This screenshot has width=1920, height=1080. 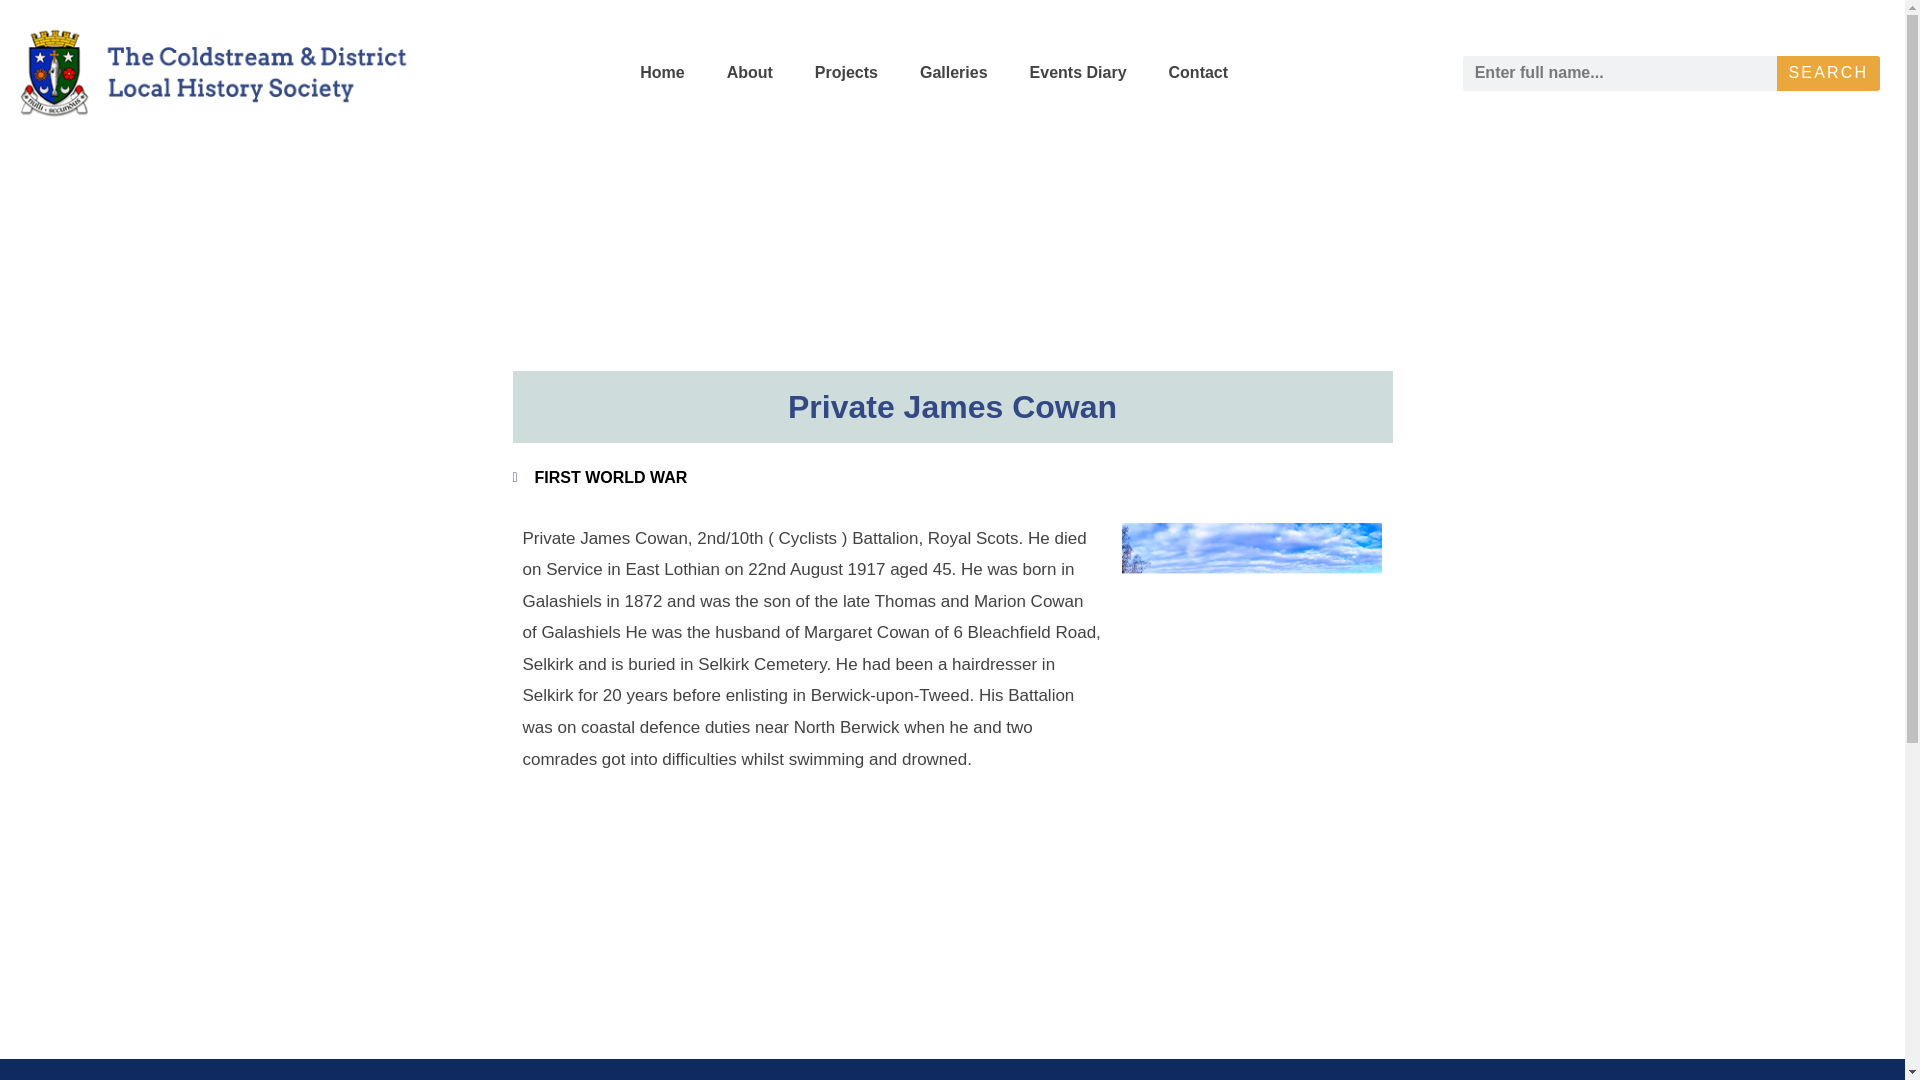 What do you see at coordinates (846, 72) in the screenshot?
I see `Projects` at bounding box center [846, 72].